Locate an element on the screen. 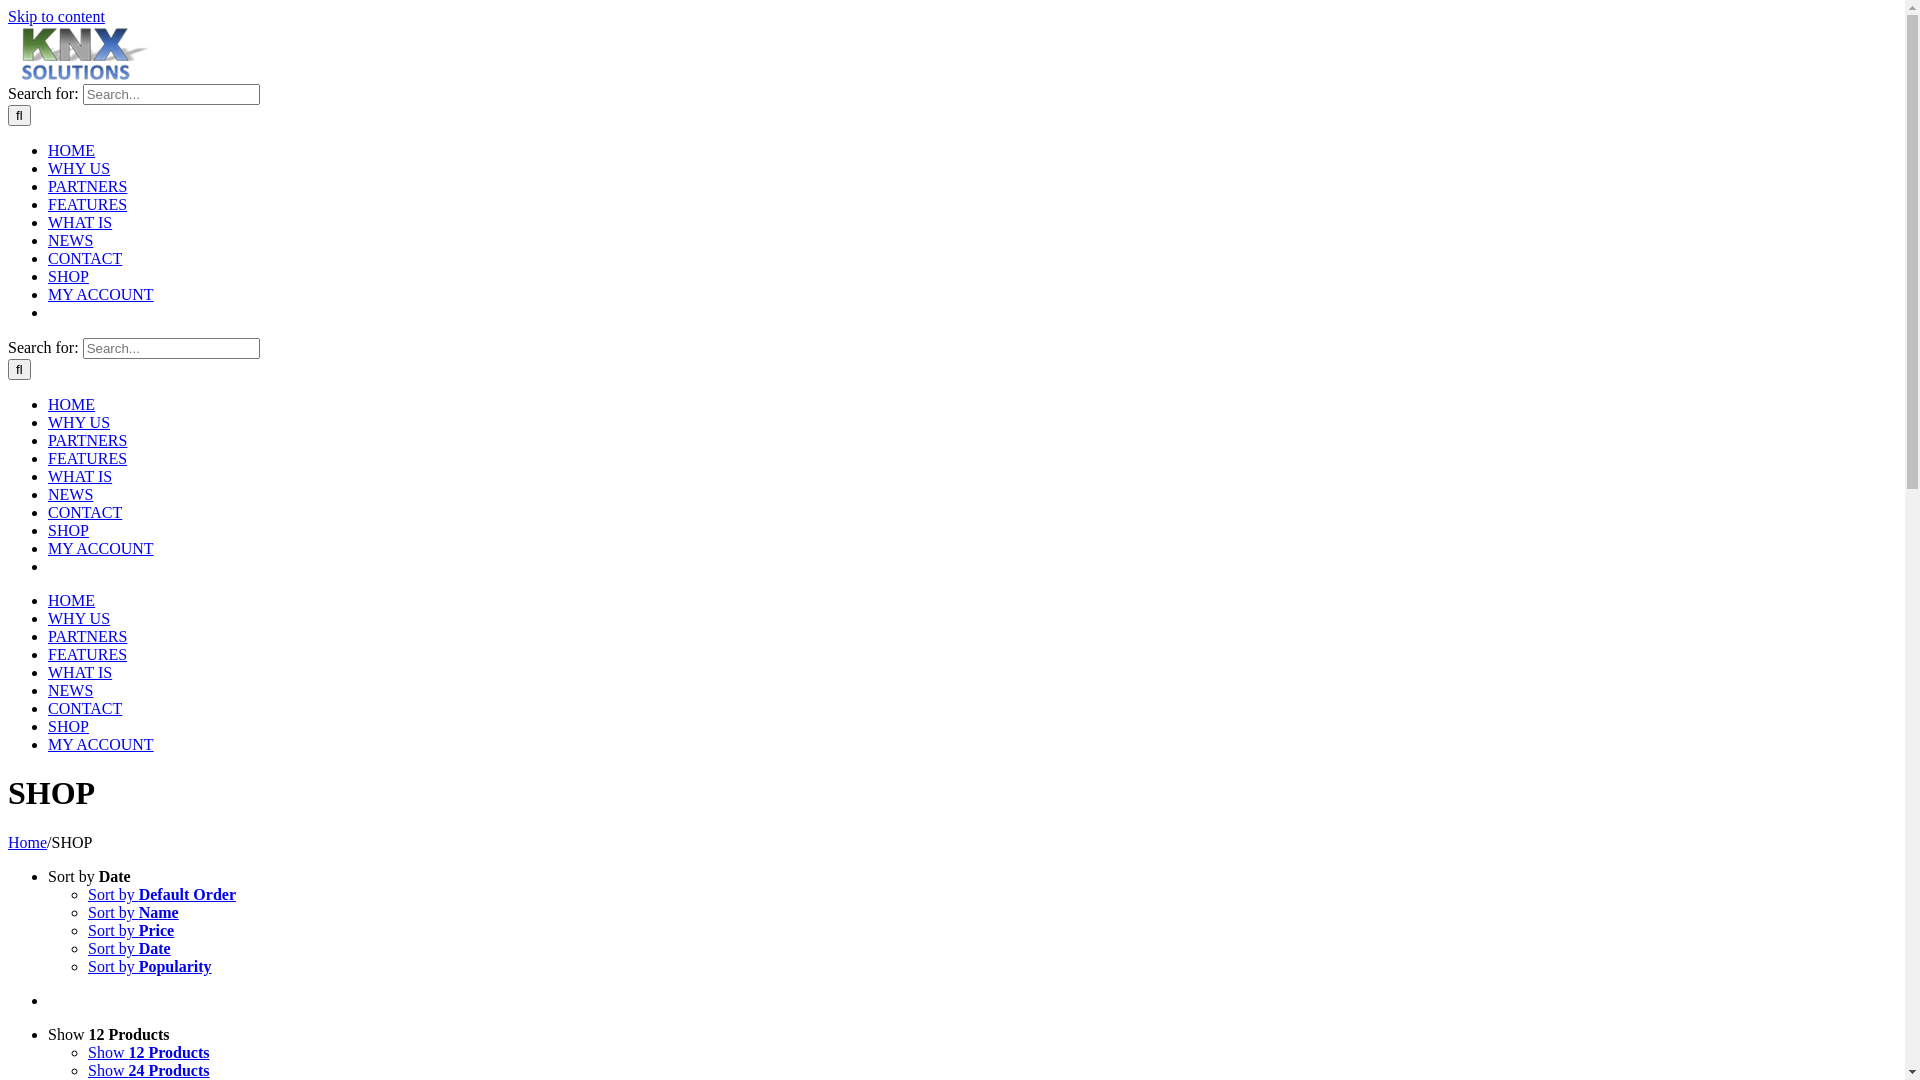  Sort by Date is located at coordinates (90, 876).